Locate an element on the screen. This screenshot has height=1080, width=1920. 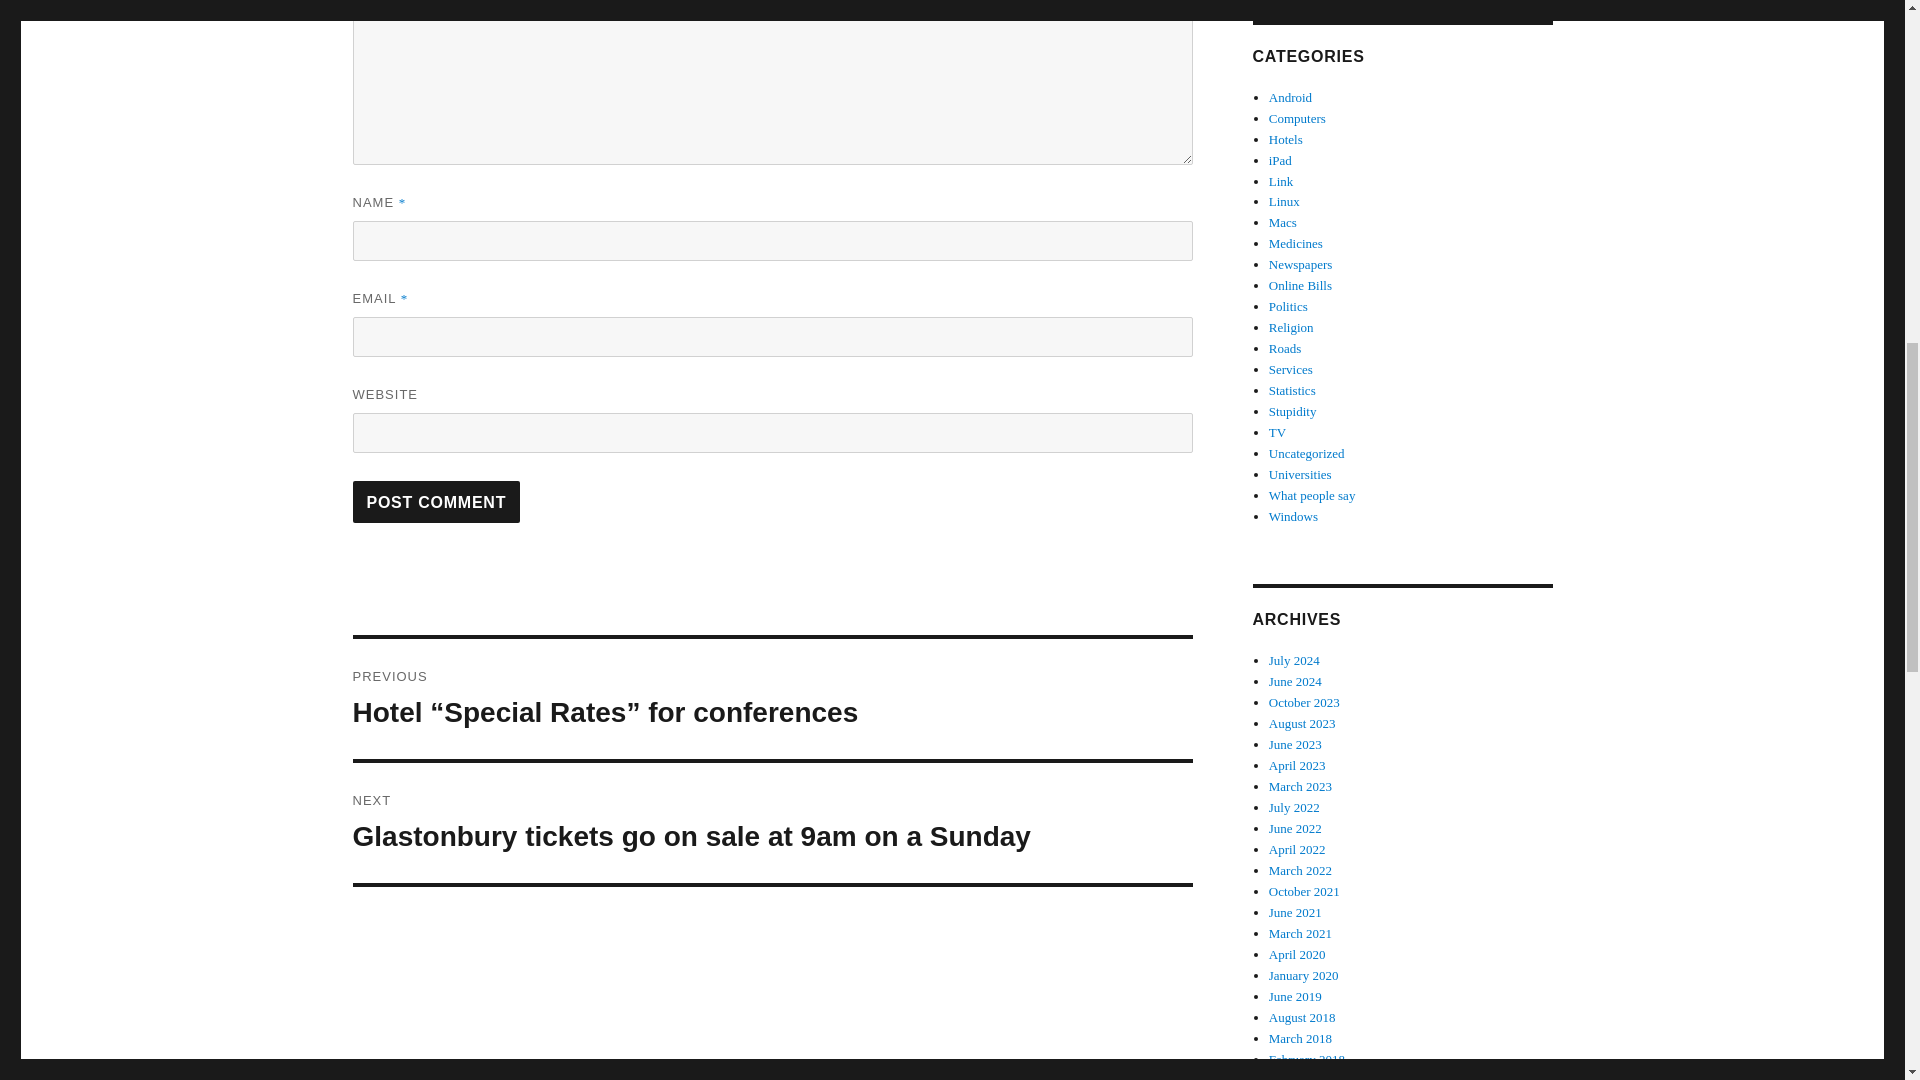
TV is located at coordinates (1278, 432).